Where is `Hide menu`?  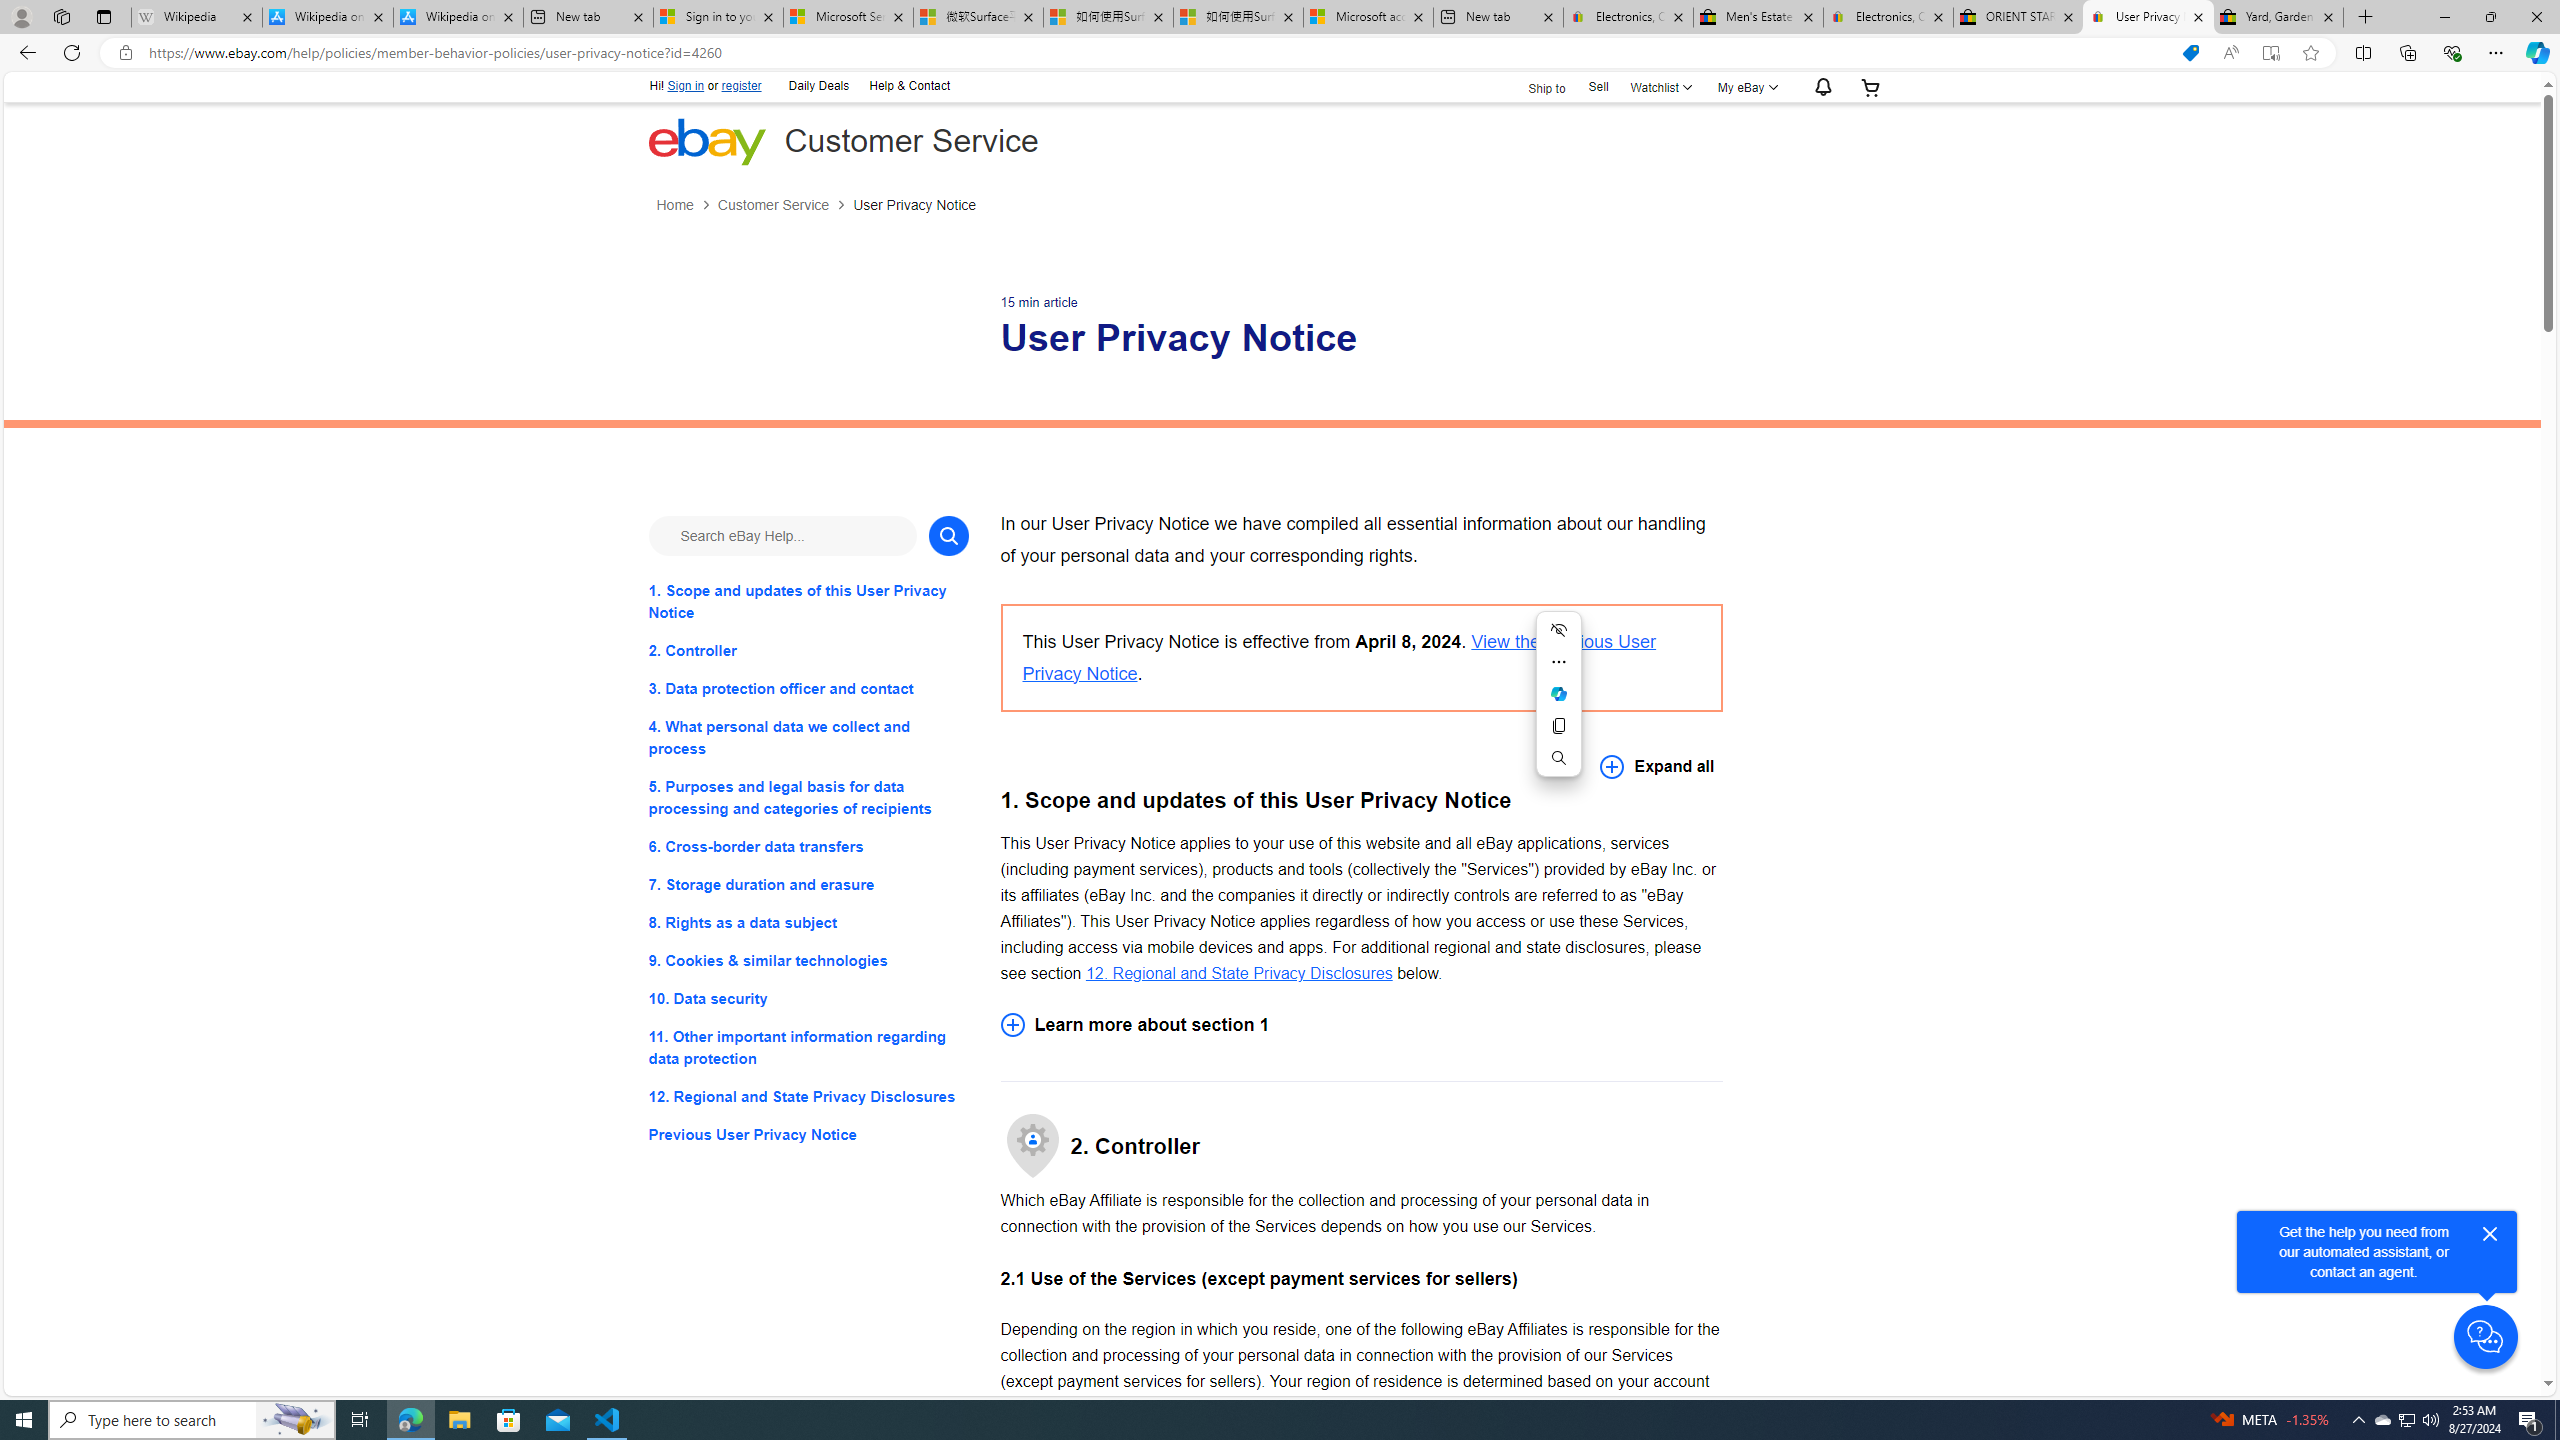
Hide menu is located at coordinates (1559, 630).